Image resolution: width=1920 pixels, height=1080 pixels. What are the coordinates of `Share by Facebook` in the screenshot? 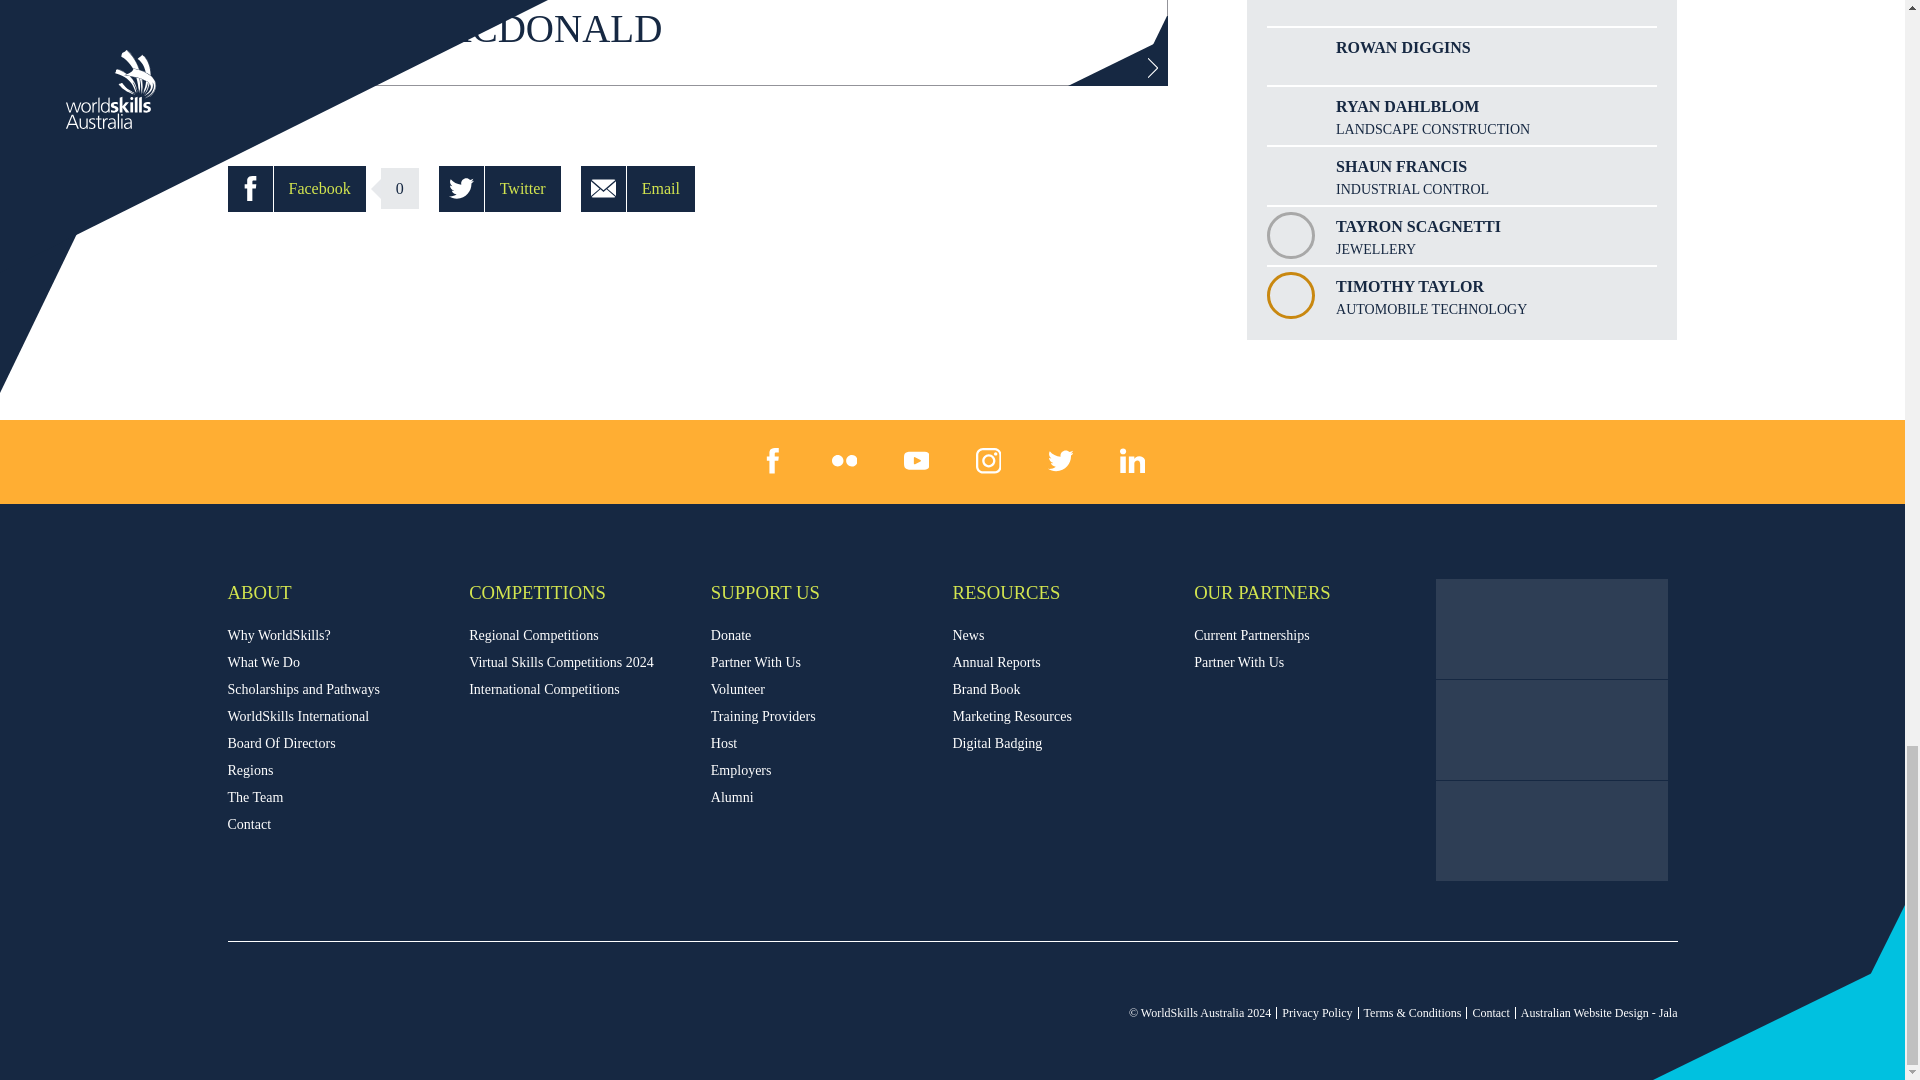 It's located at (297, 188).